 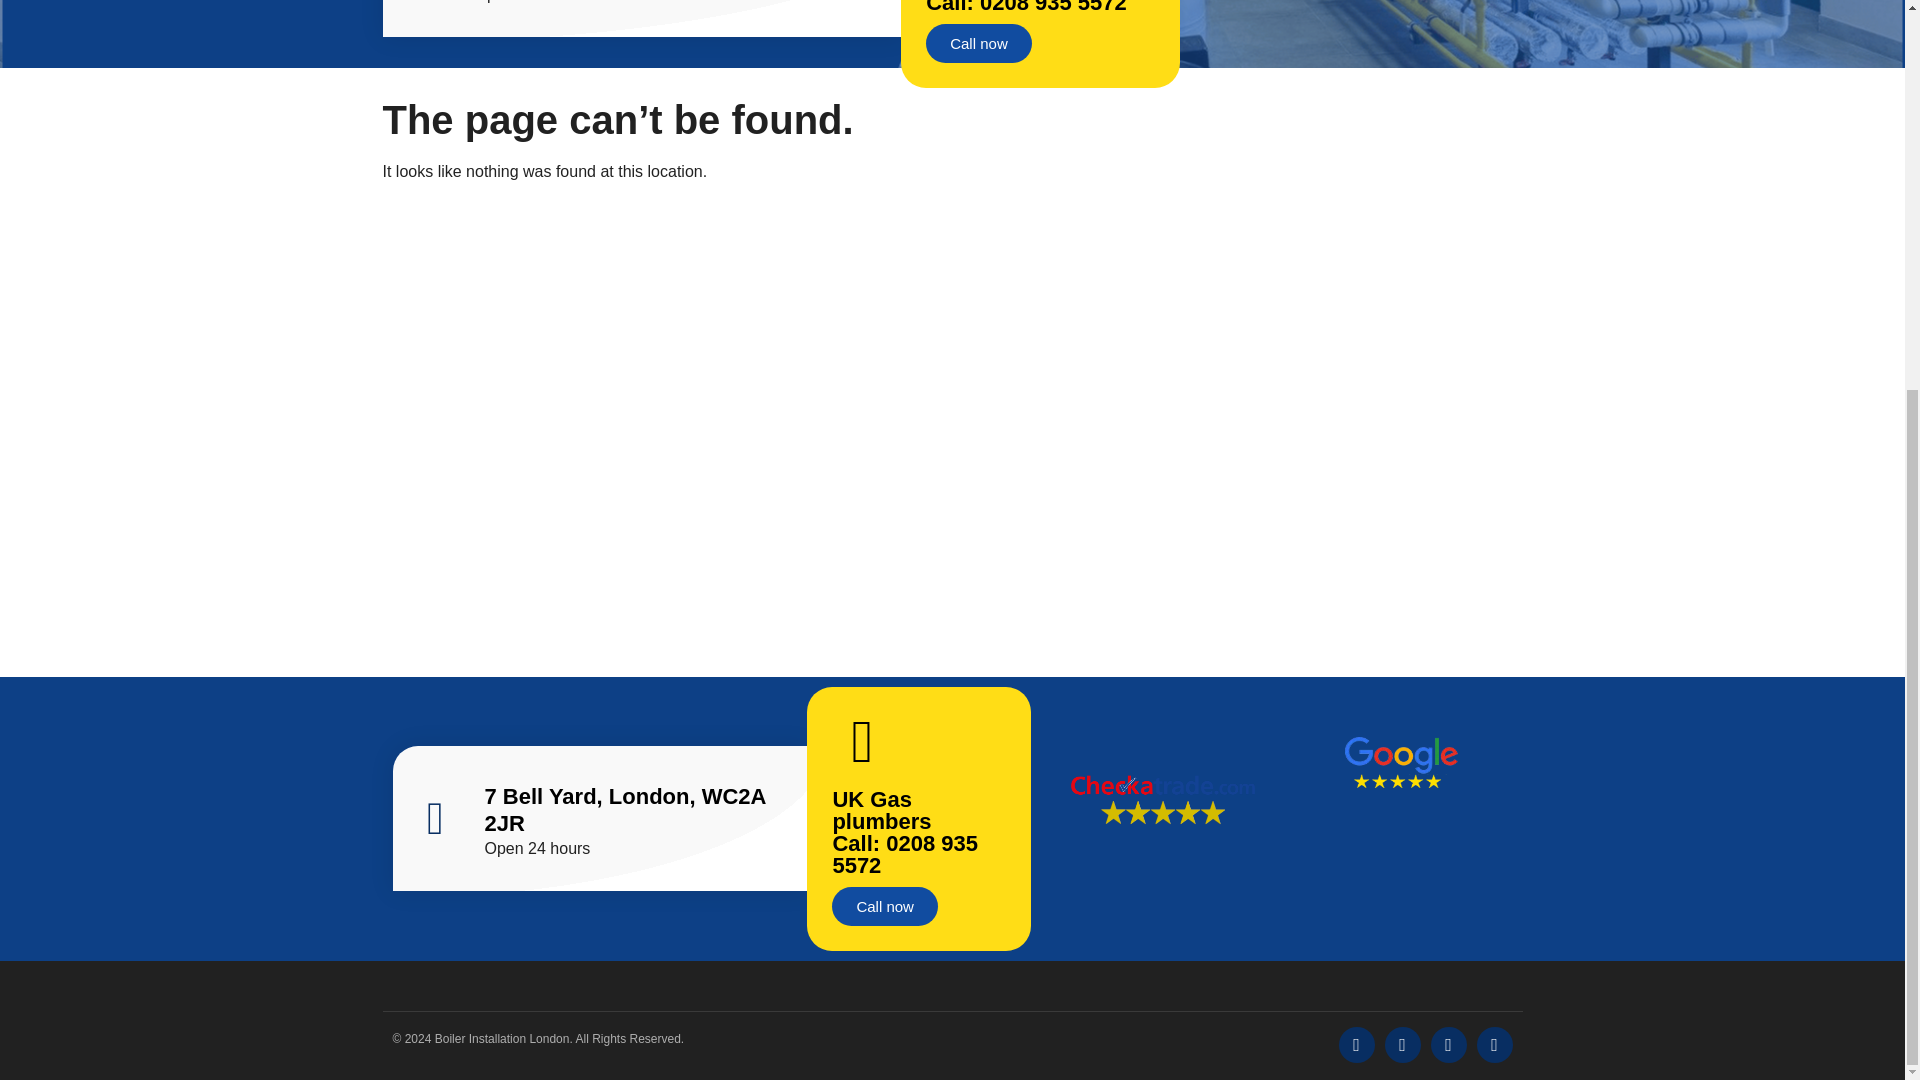 What do you see at coordinates (884, 906) in the screenshot?
I see `Call now` at bounding box center [884, 906].